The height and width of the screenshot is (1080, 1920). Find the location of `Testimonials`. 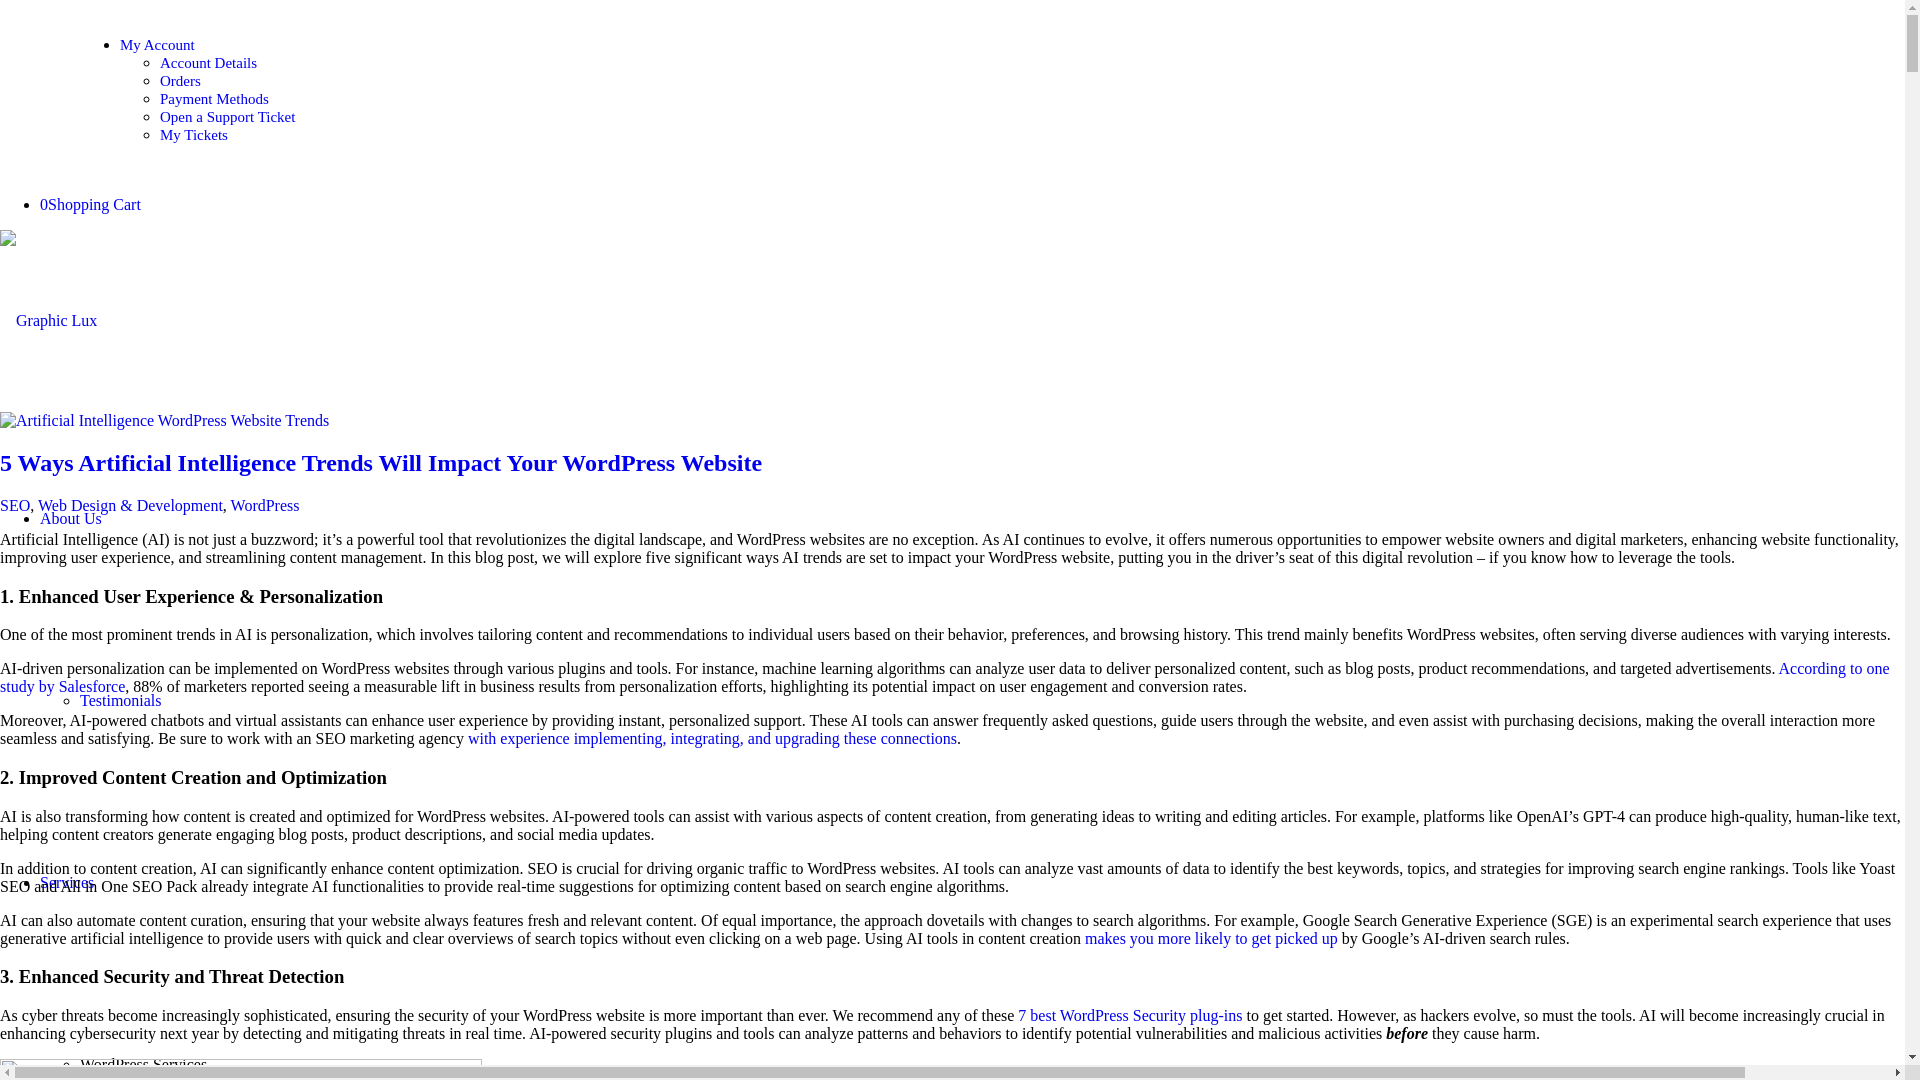

Testimonials is located at coordinates (120, 700).